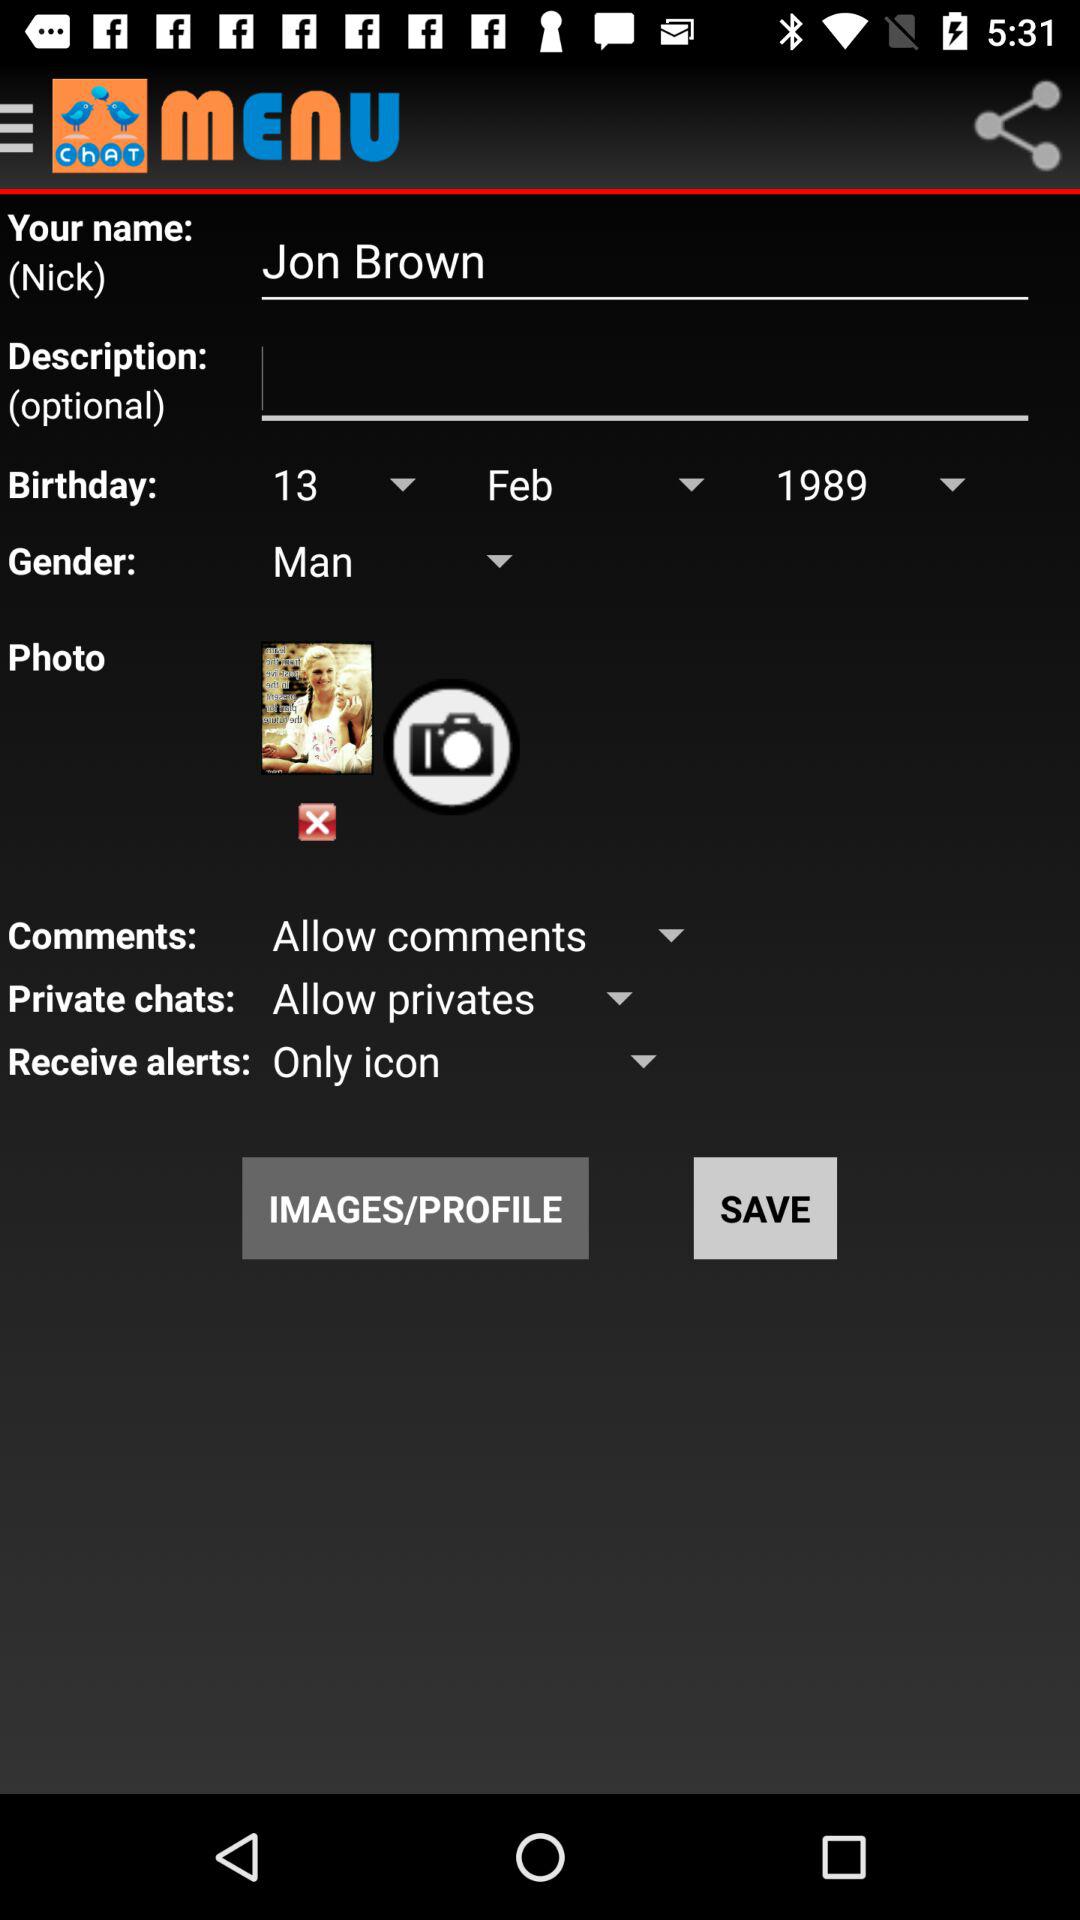 This screenshot has height=1920, width=1080. What do you see at coordinates (26, 126) in the screenshot?
I see `setting in privacy` at bounding box center [26, 126].